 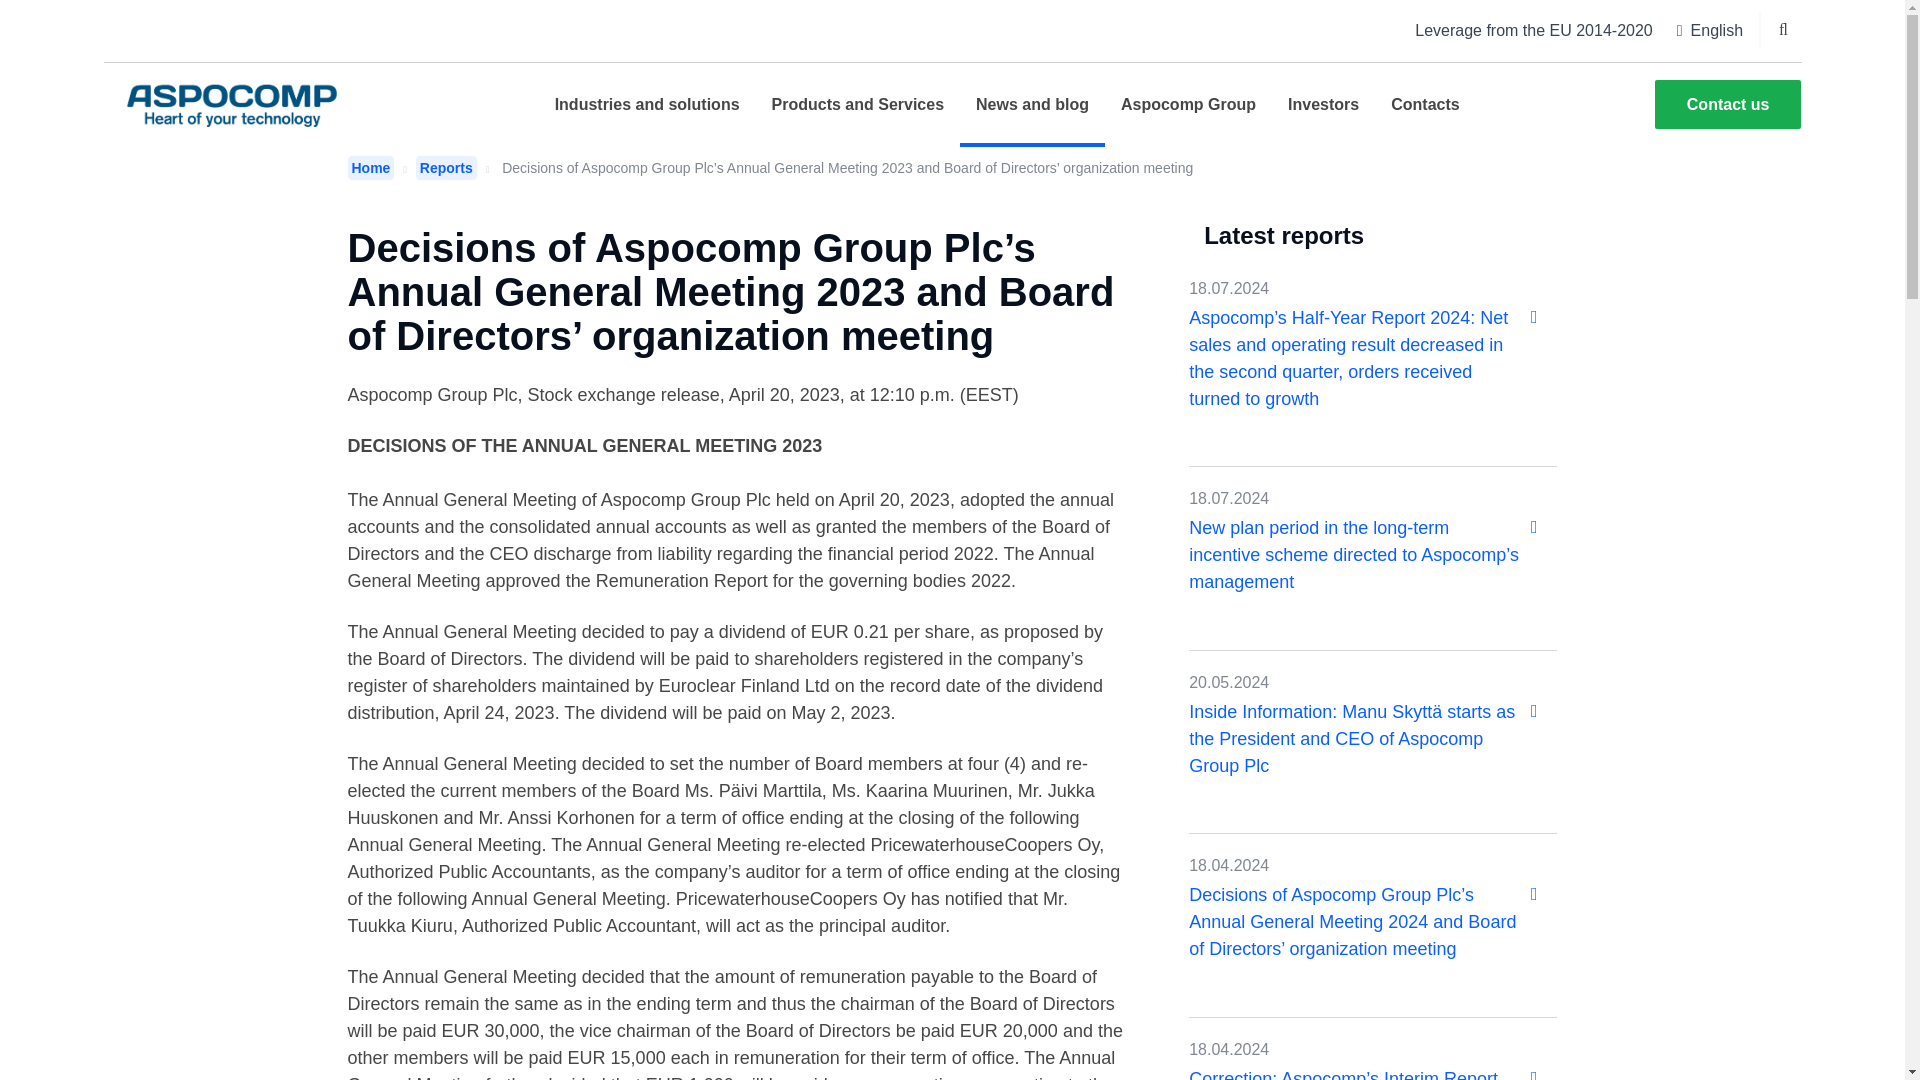 What do you see at coordinates (1534, 30) in the screenshot?
I see `Leverage from the EU 2014-2020` at bounding box center [1534, 30].